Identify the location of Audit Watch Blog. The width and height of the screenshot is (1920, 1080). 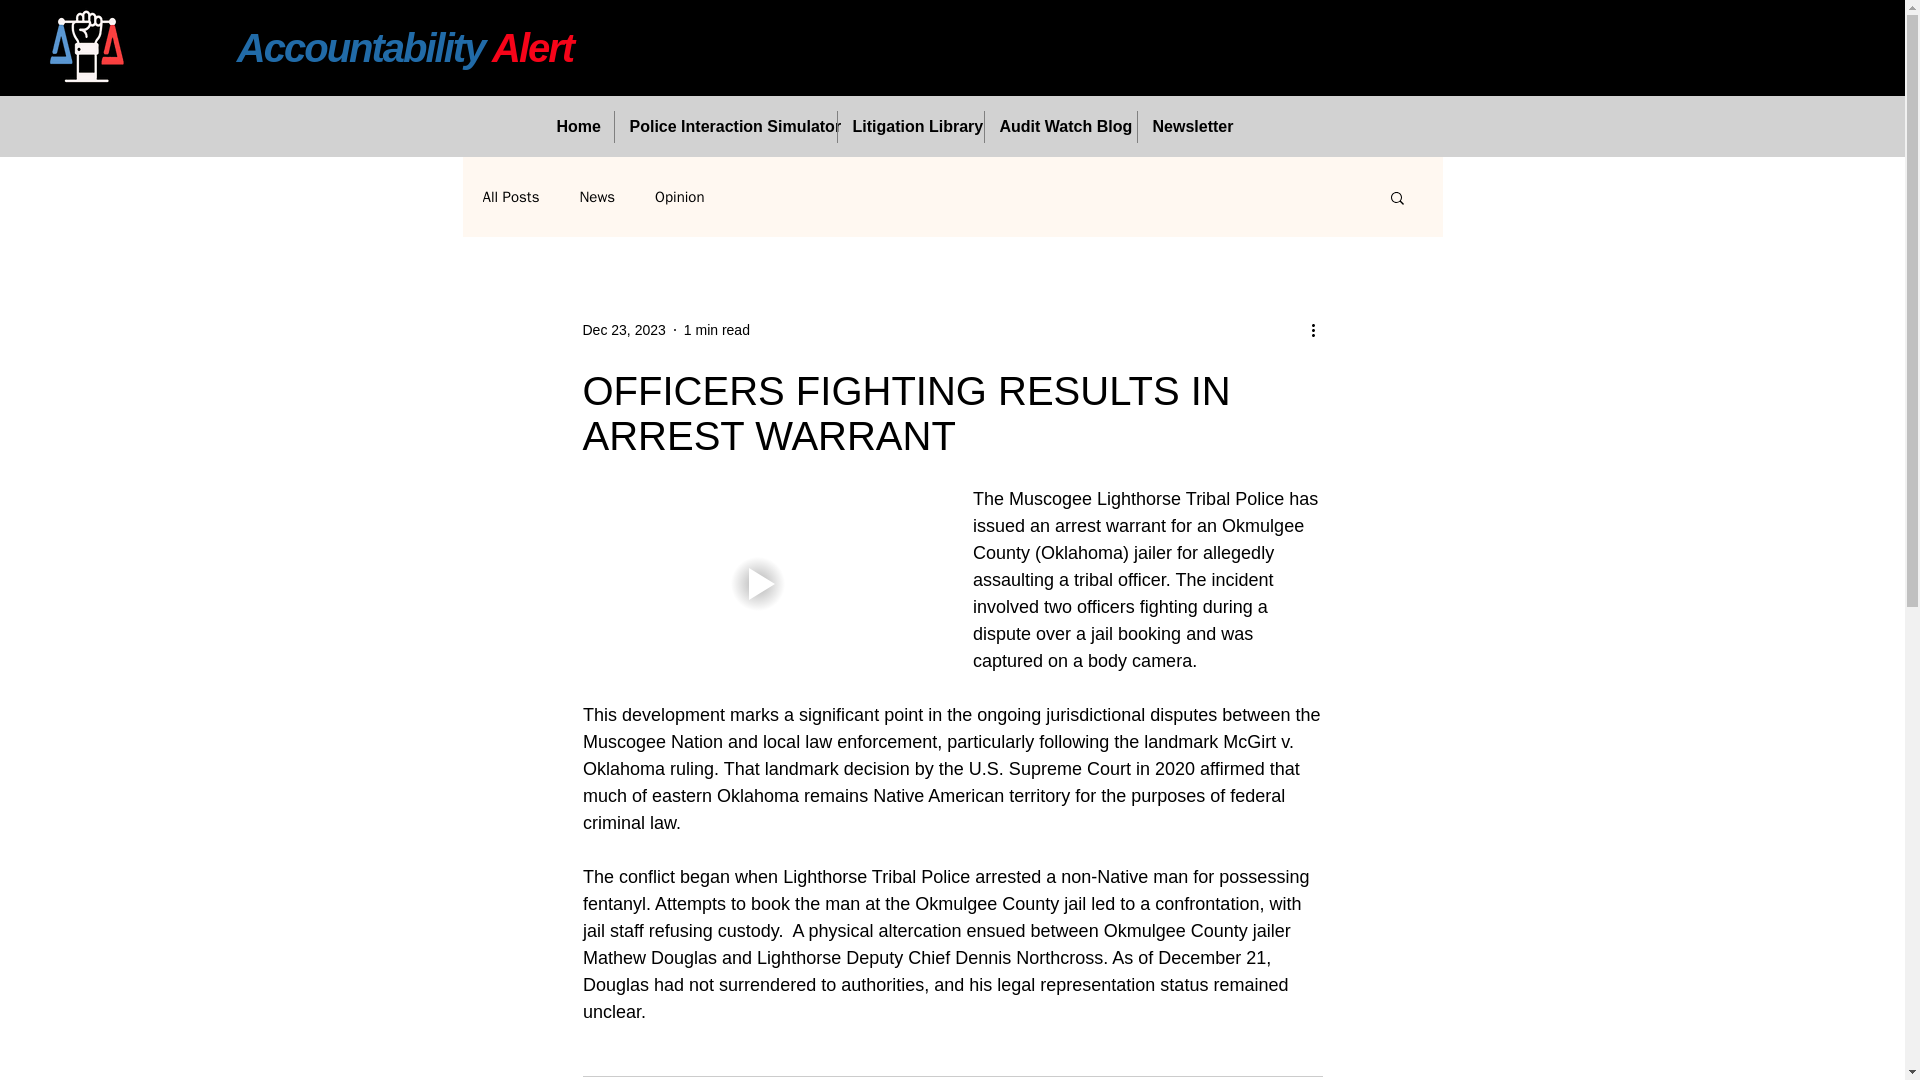
(1060, 126).